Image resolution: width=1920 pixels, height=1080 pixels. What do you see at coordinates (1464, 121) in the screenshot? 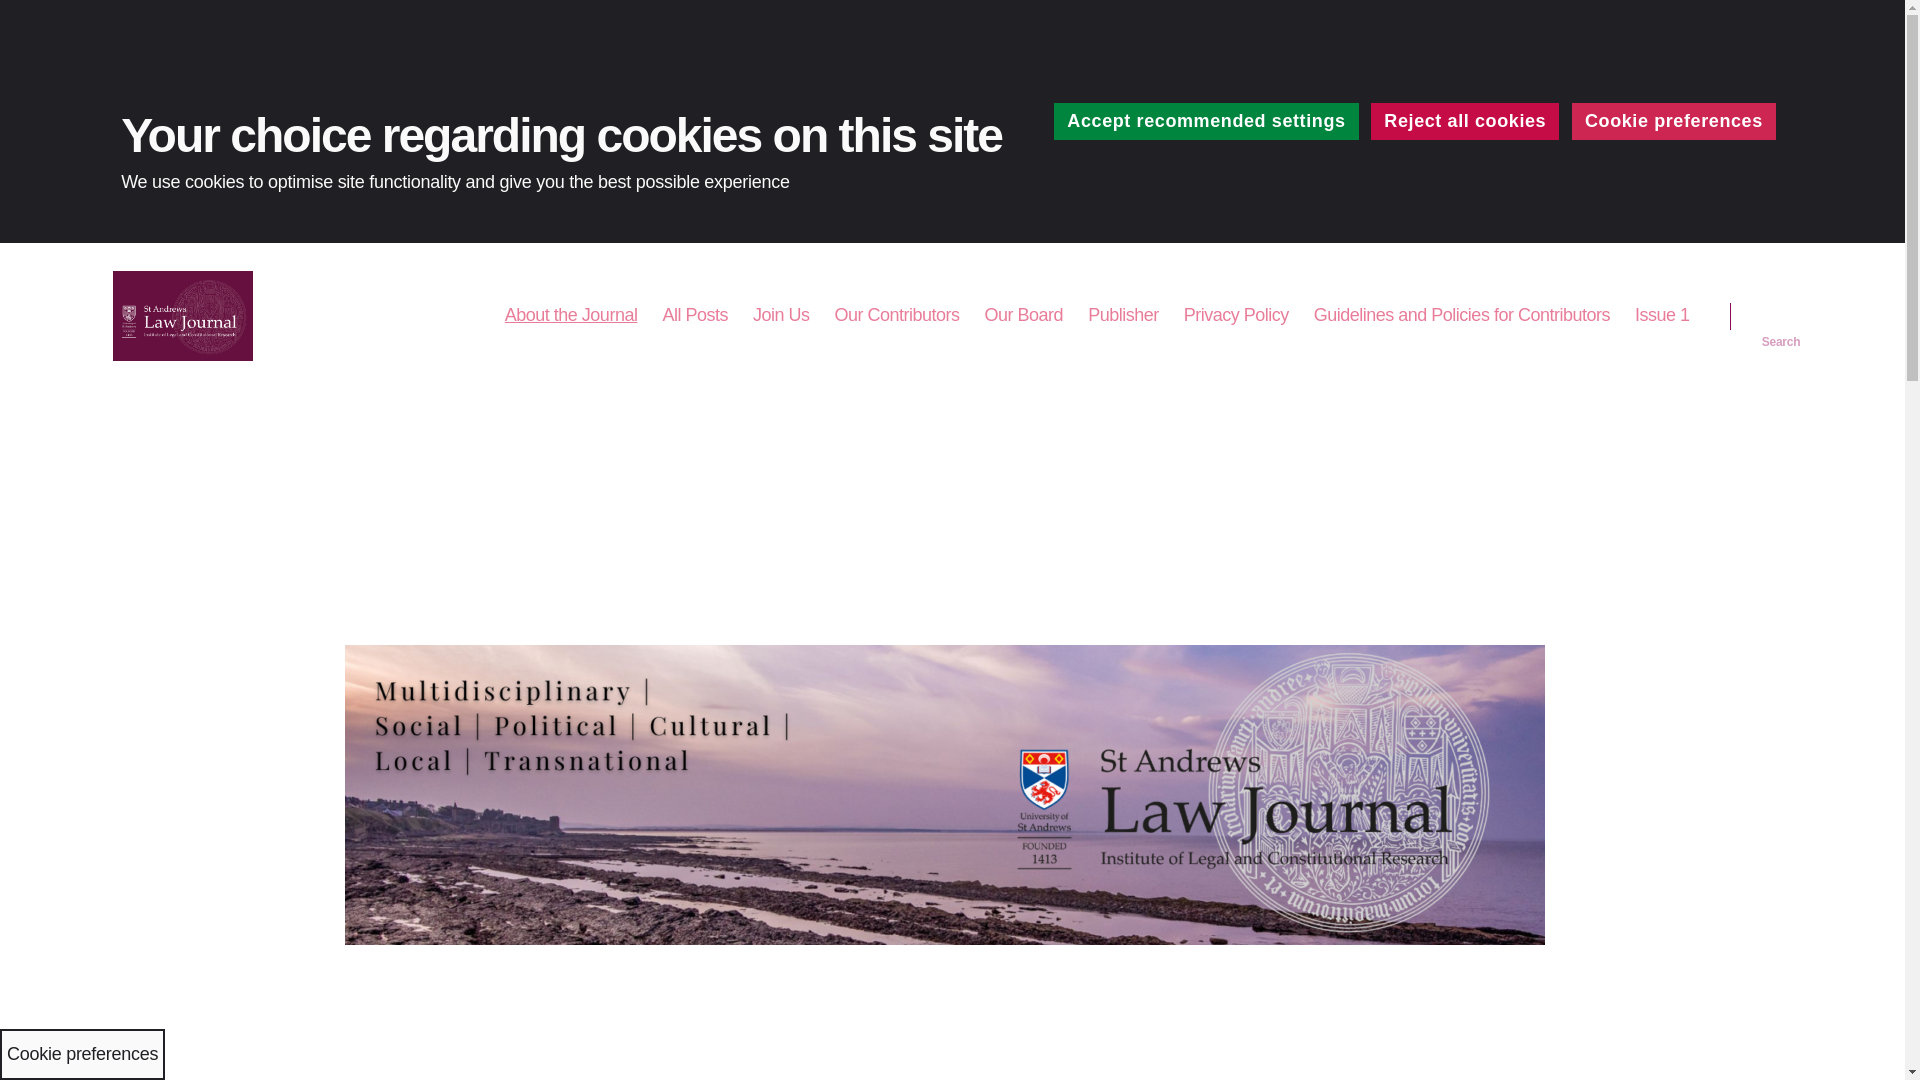
I see `Reject all cookies` at bounding box center [1464, 121].